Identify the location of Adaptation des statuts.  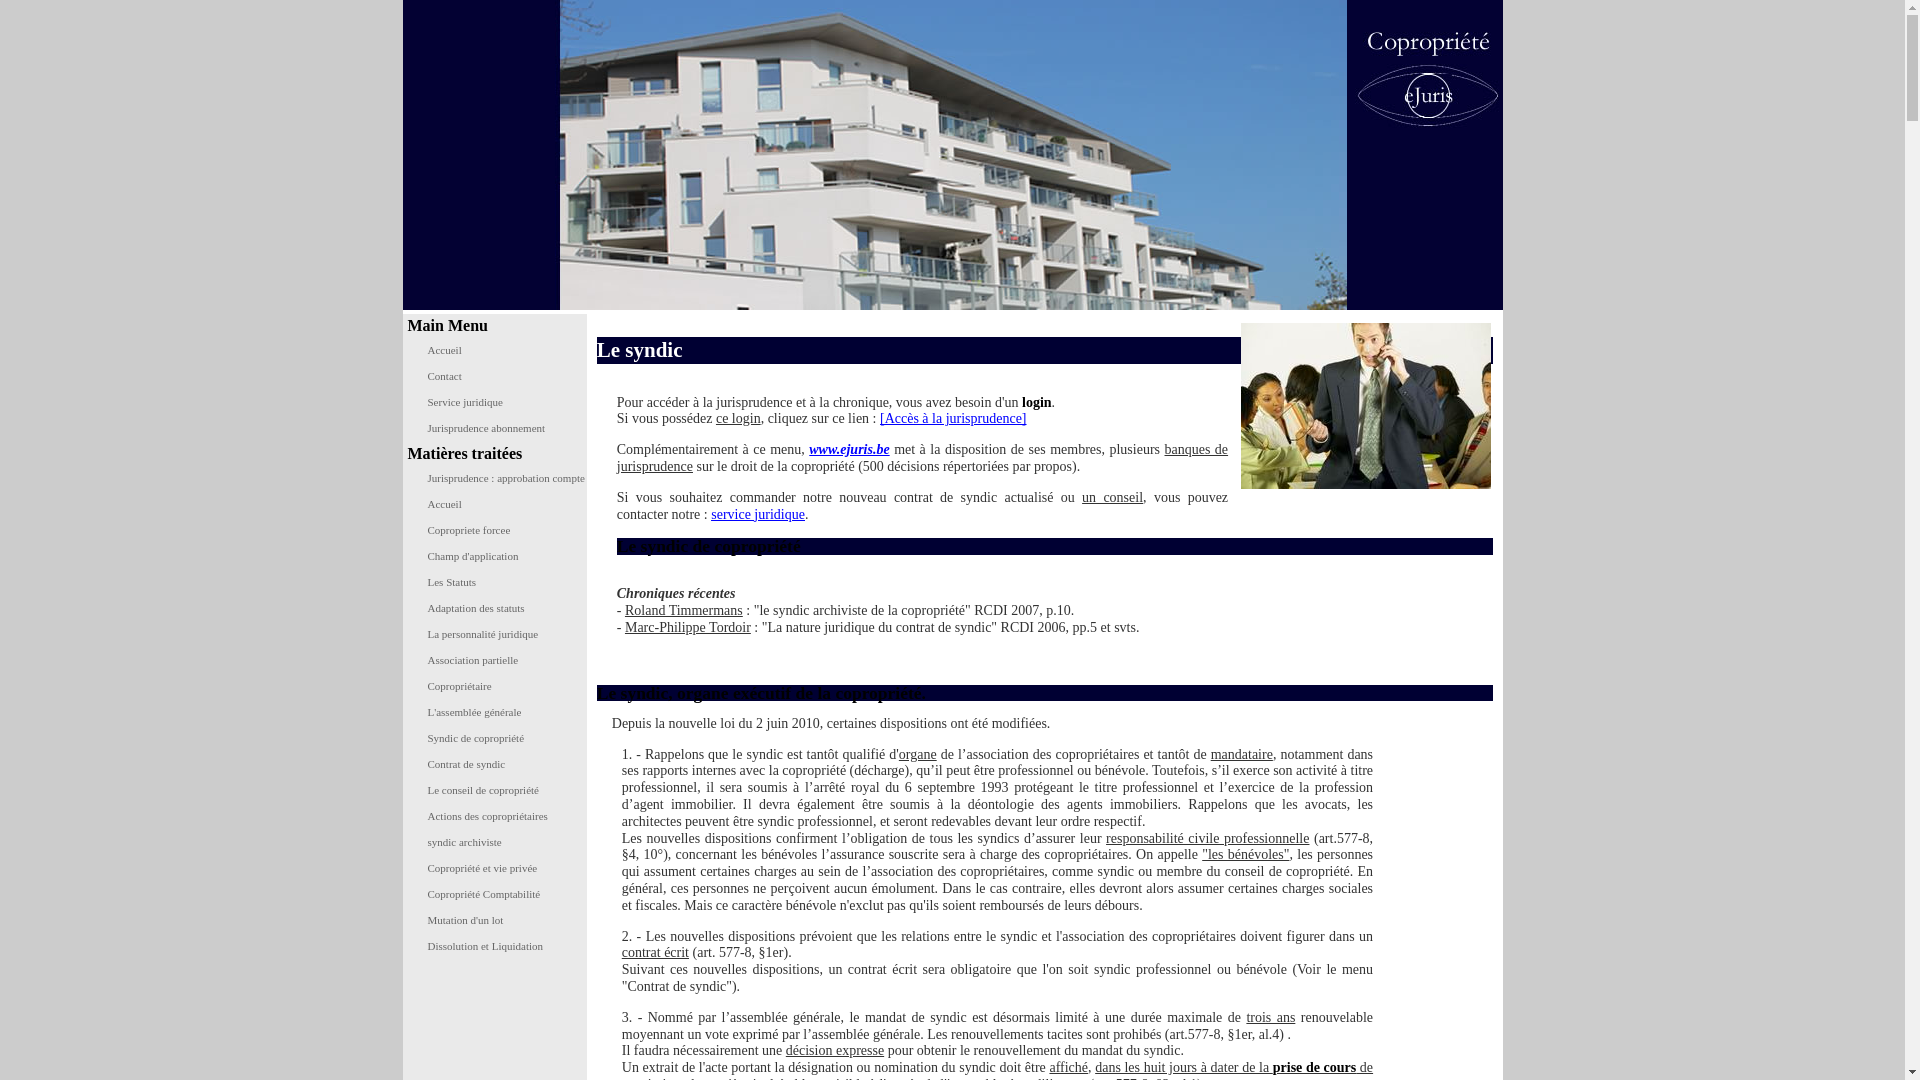
(498, 609).